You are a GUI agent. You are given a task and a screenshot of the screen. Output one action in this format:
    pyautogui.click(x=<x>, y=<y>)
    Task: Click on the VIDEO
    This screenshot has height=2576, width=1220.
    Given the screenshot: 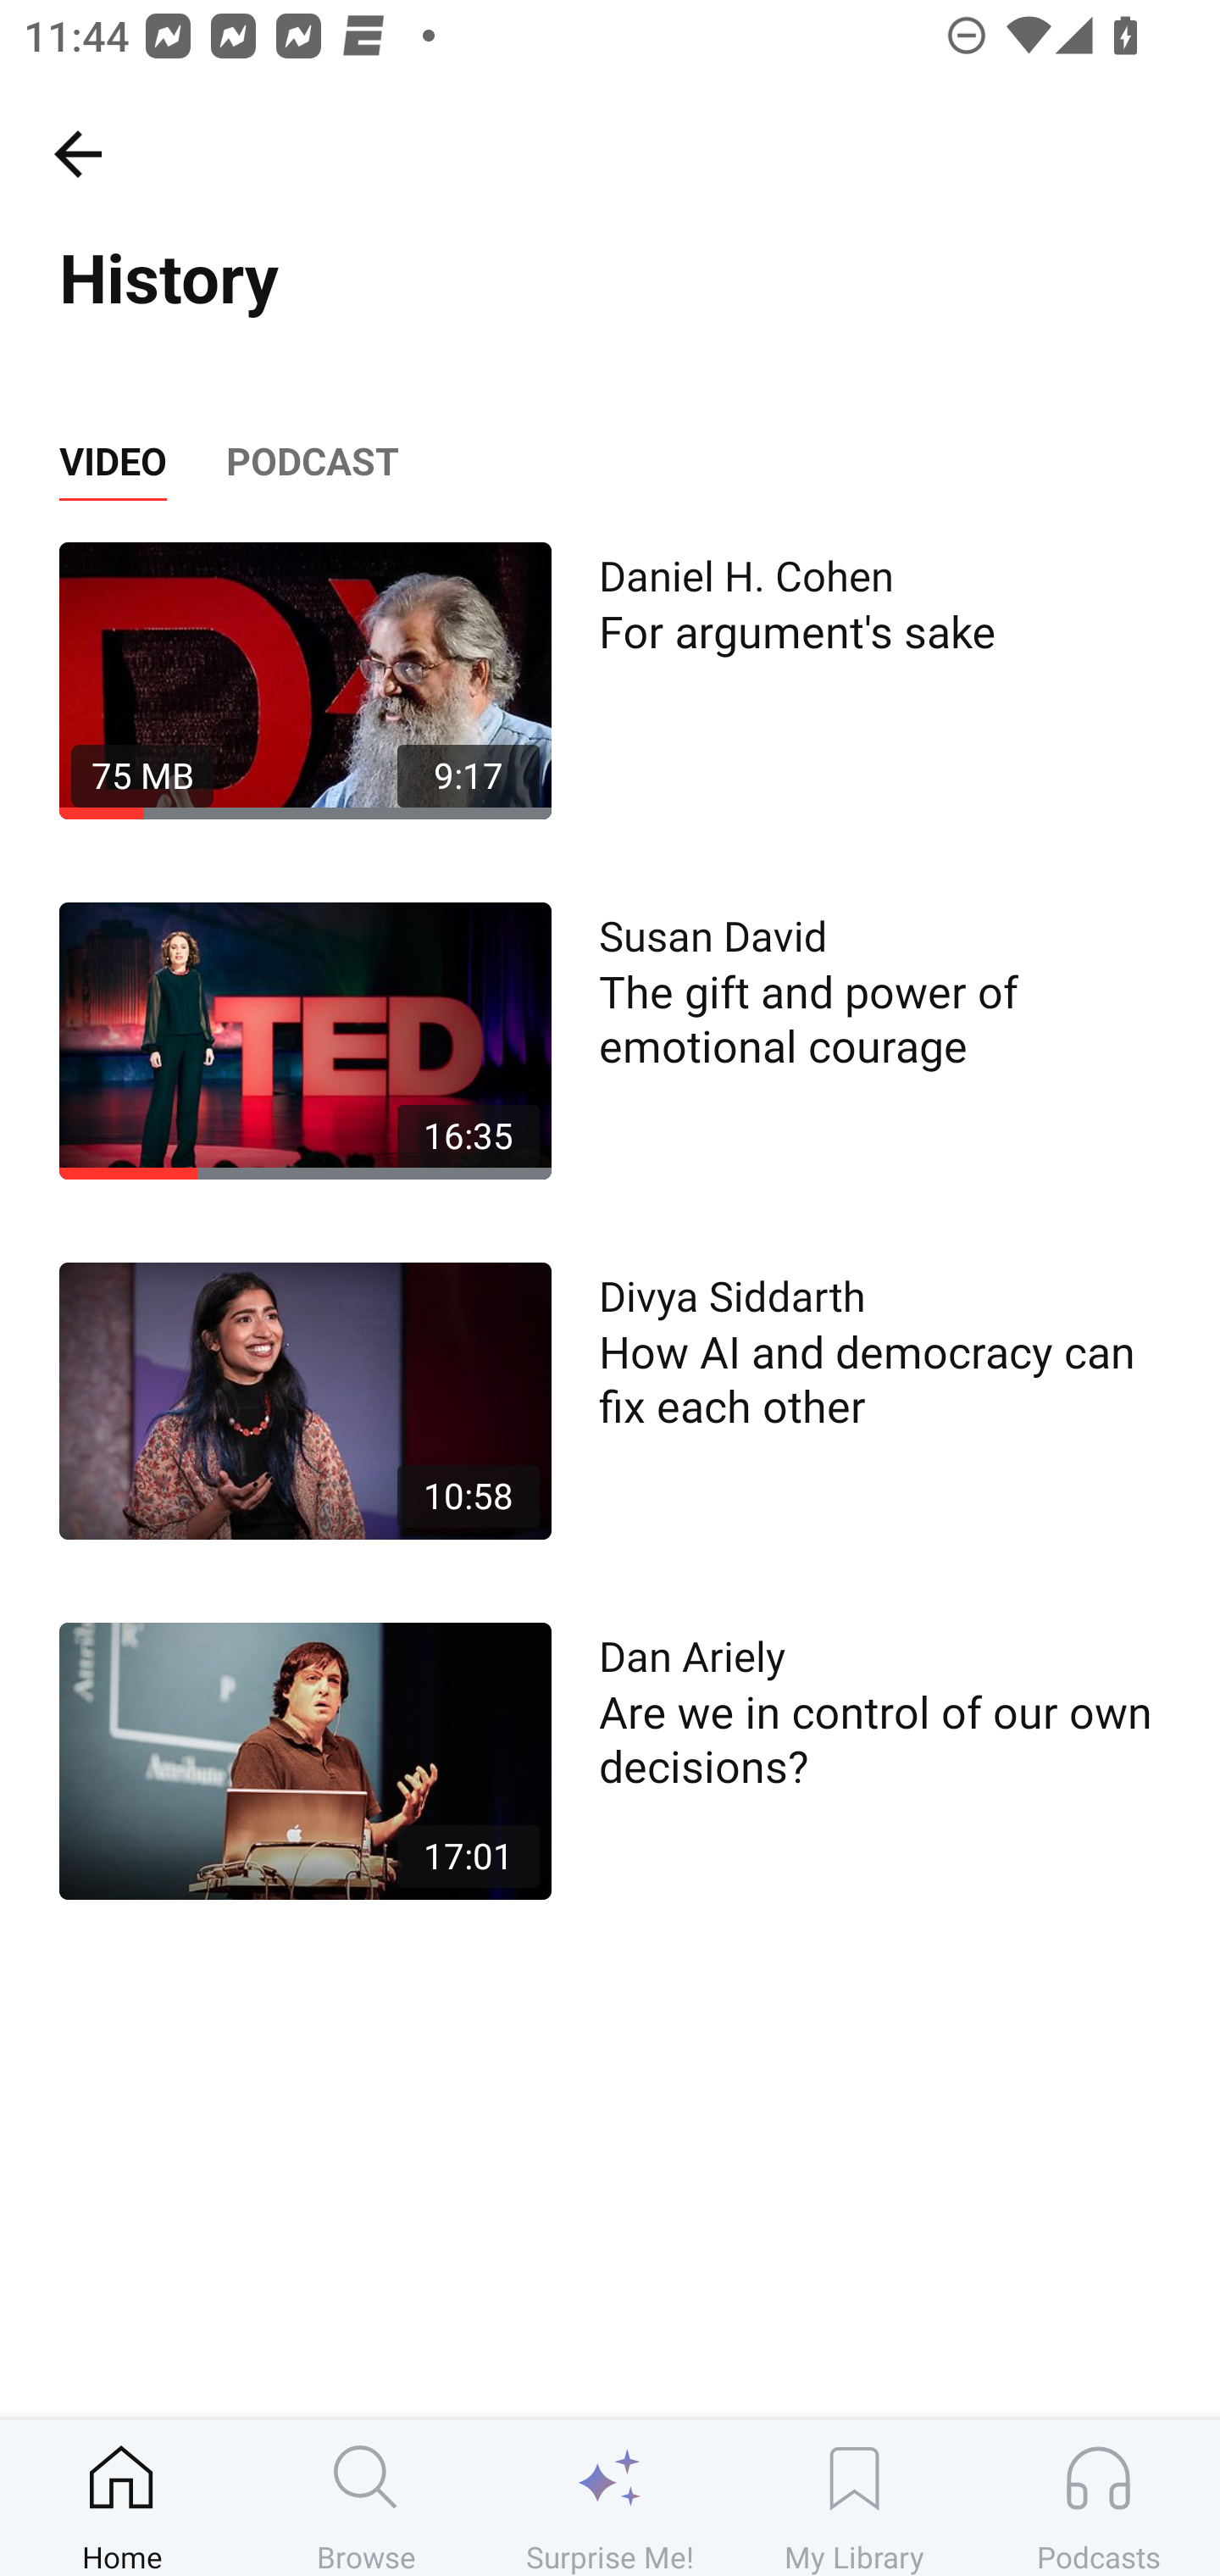 What is the action you would take?
    pyautogui.click(x=112, y=462)
    